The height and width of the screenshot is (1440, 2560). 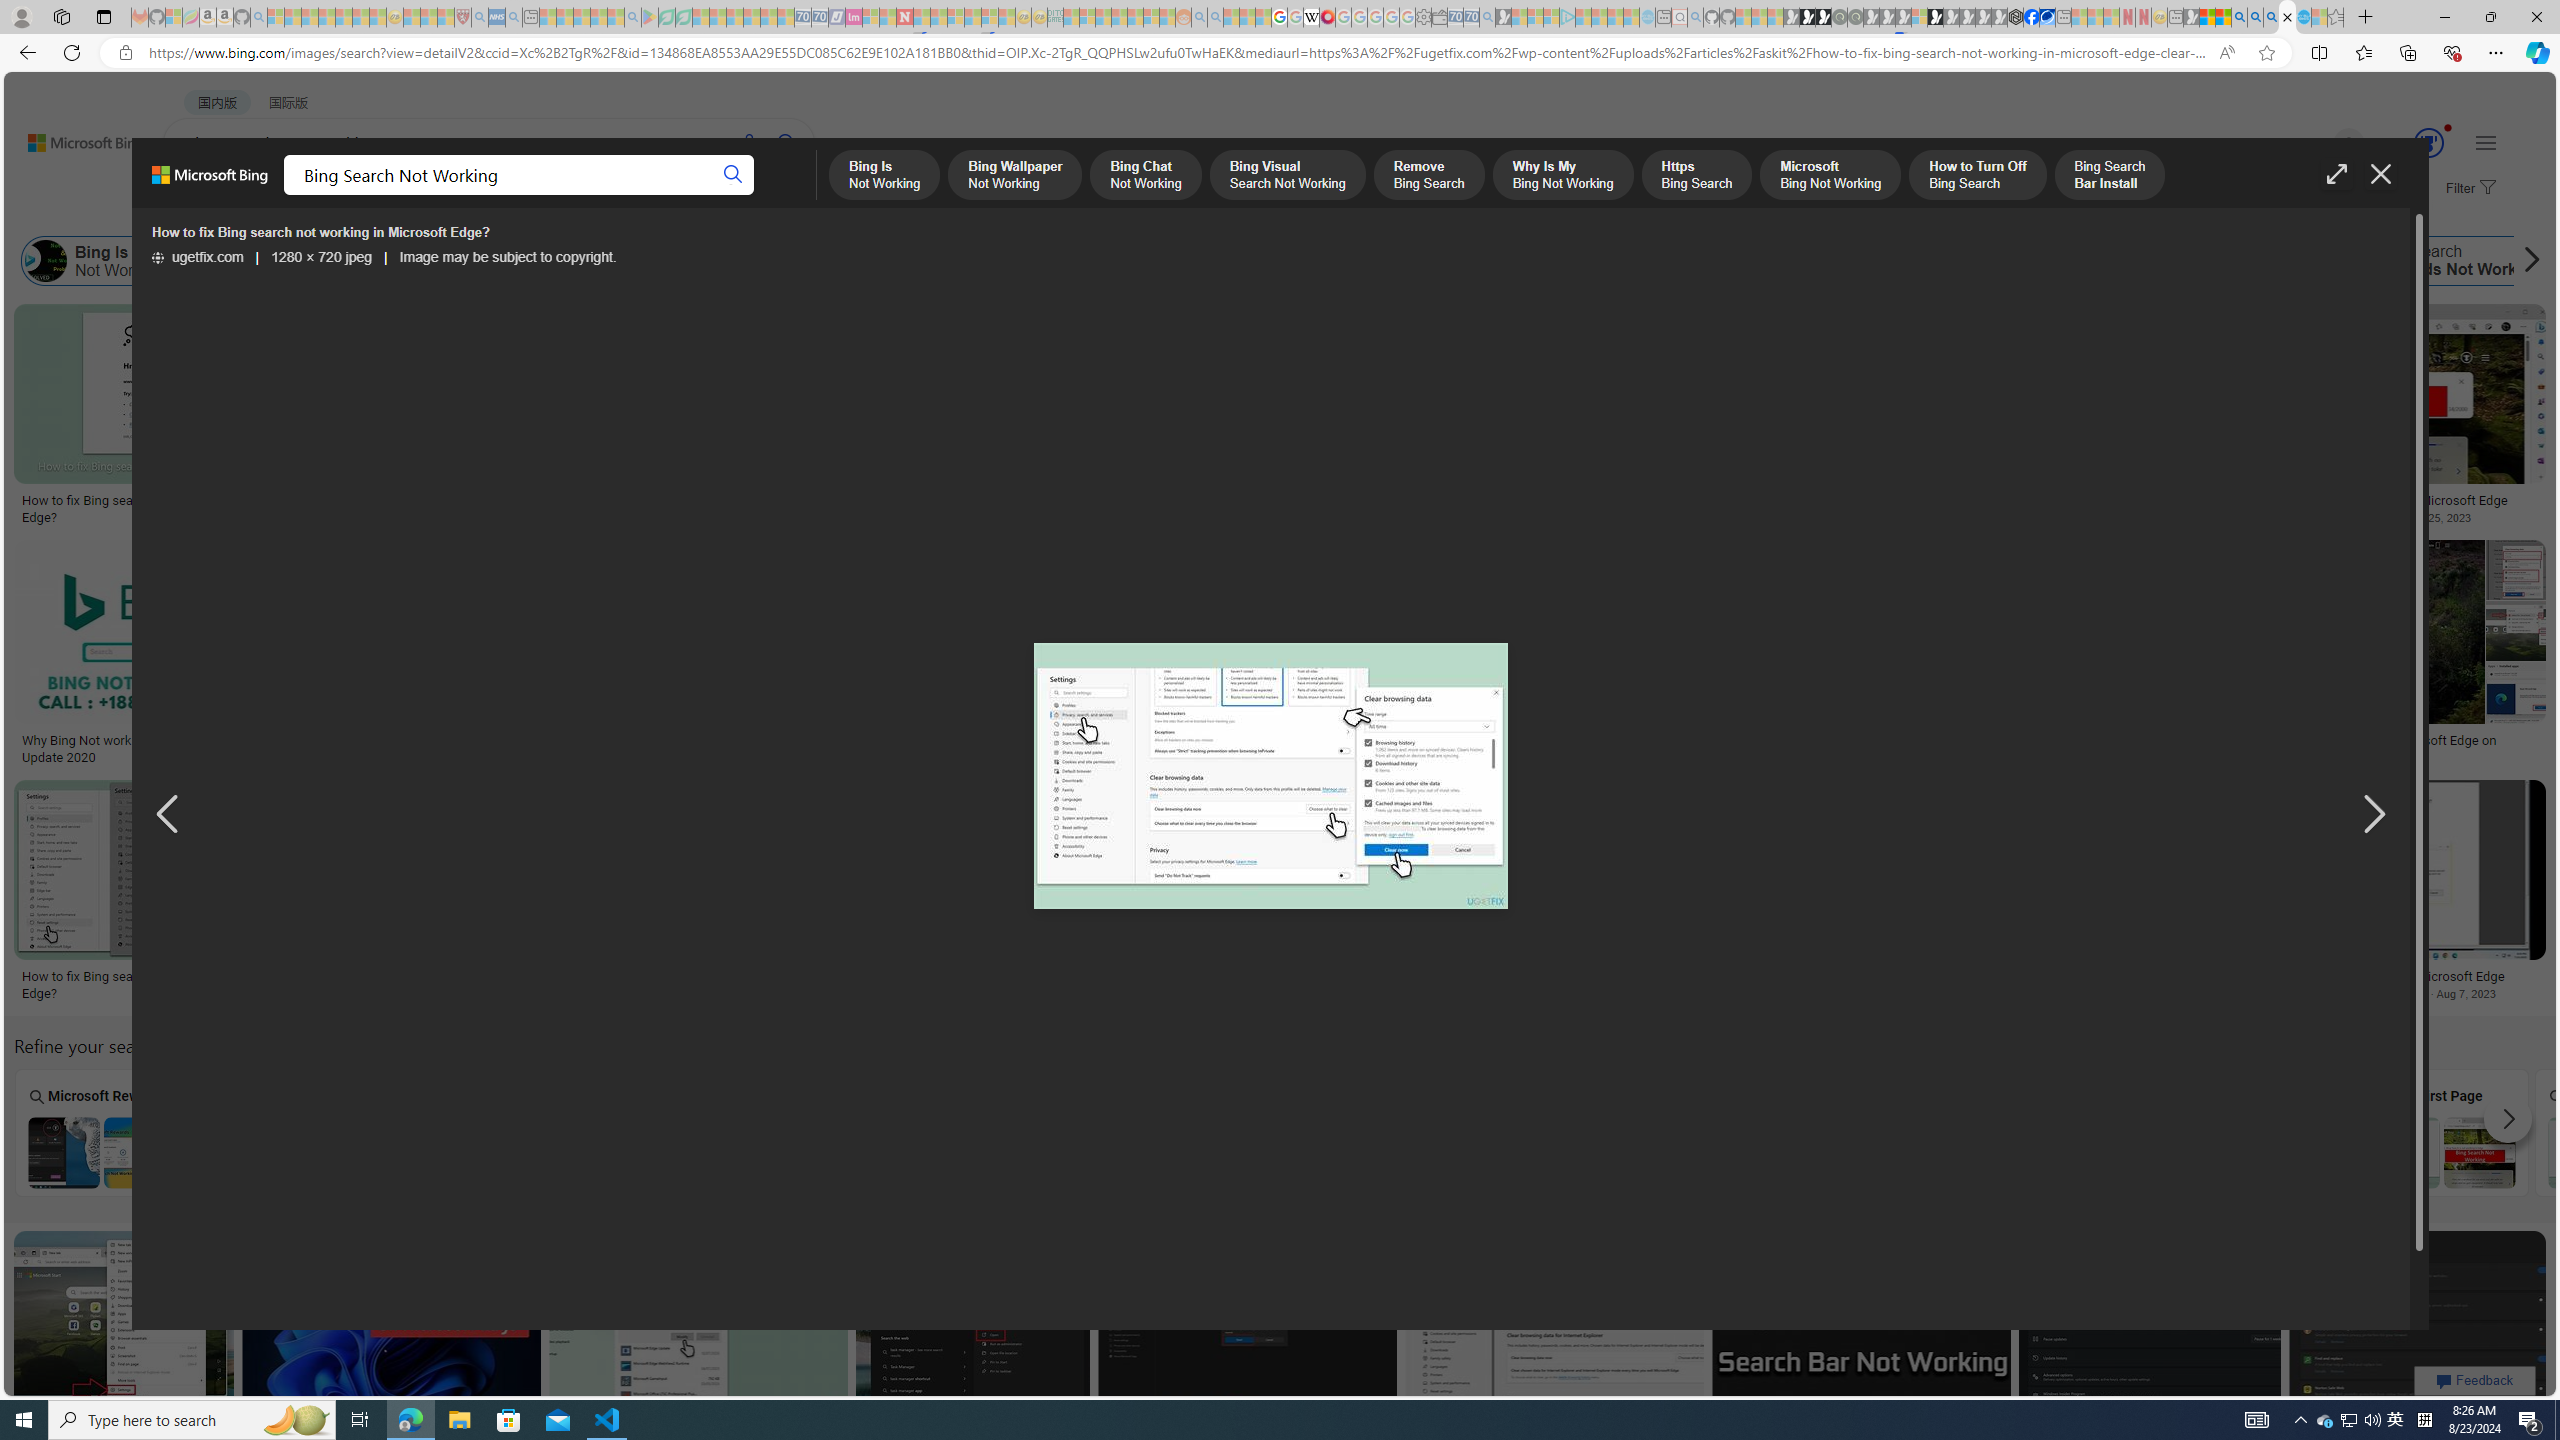 I want to click on Bing Exact Search Not Working, so click(x=1721, y=1152).